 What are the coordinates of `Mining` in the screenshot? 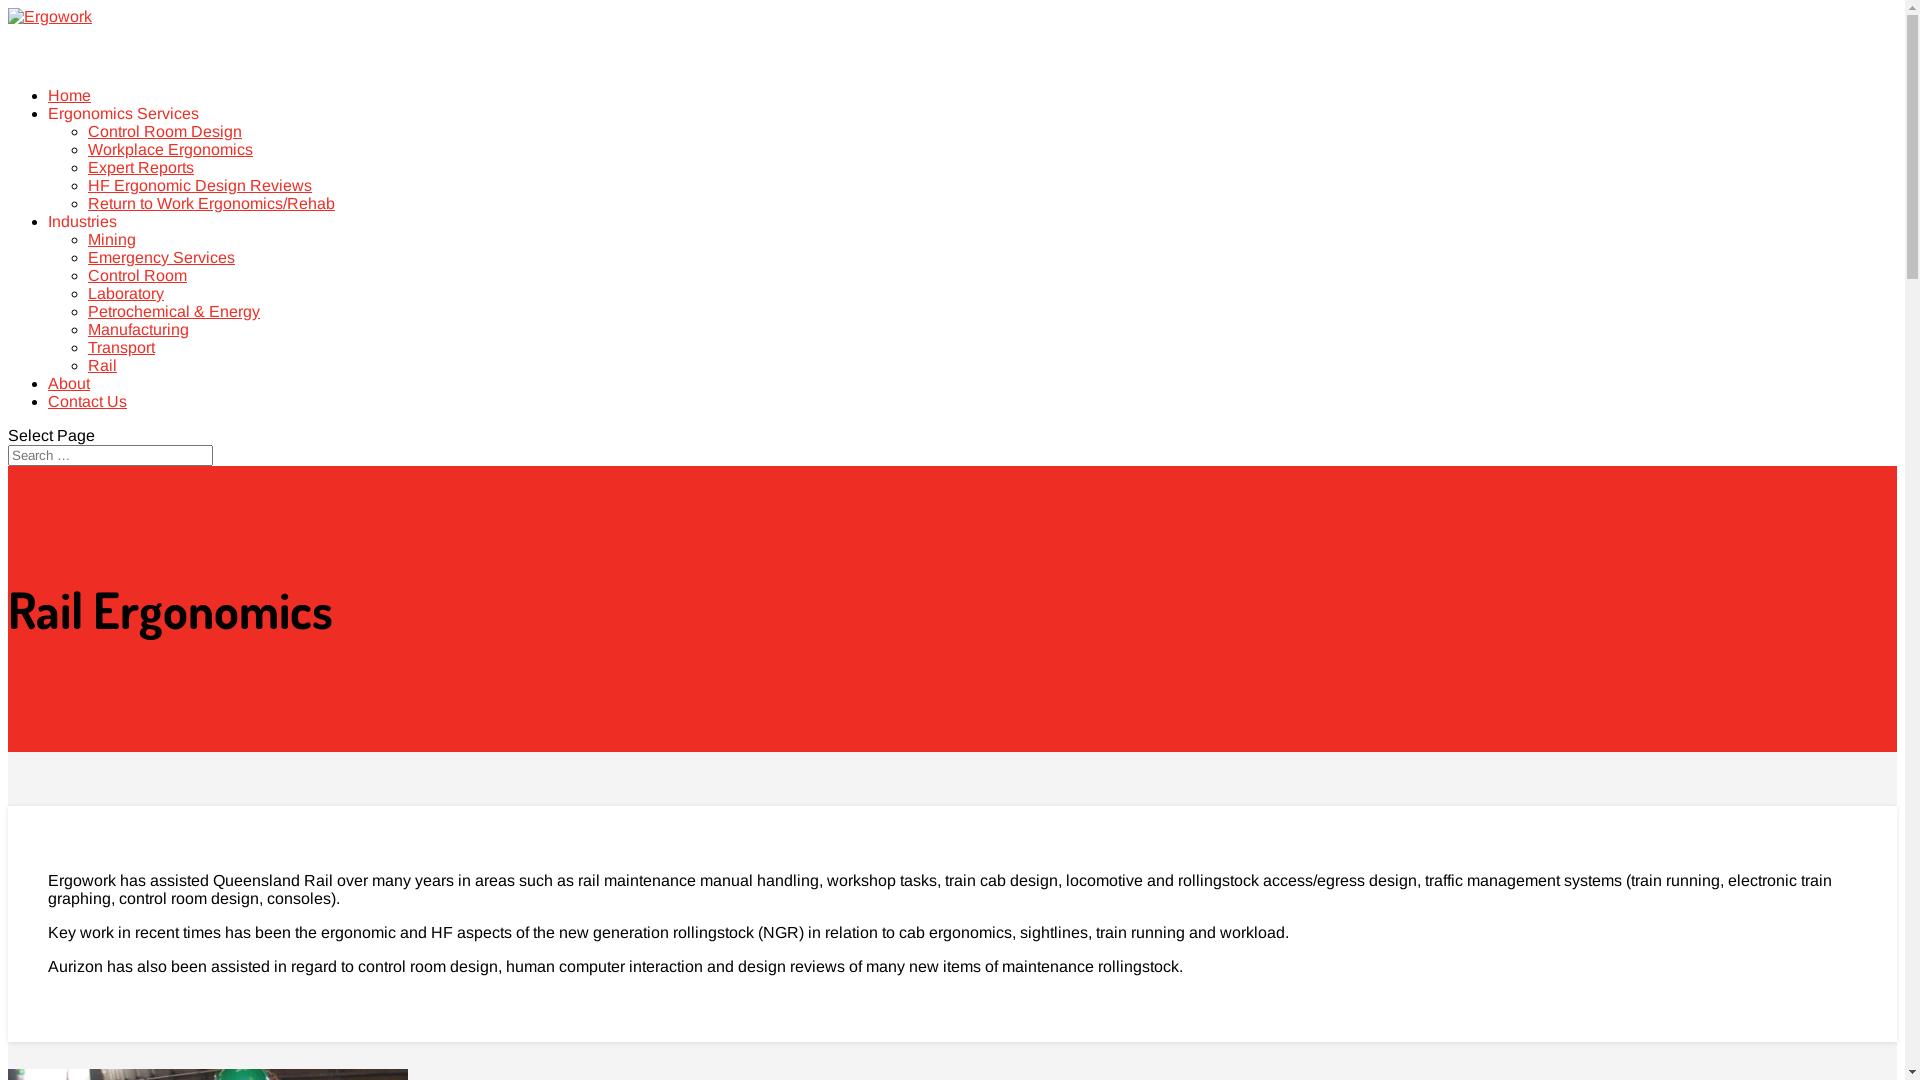 It's located at (112, 240).